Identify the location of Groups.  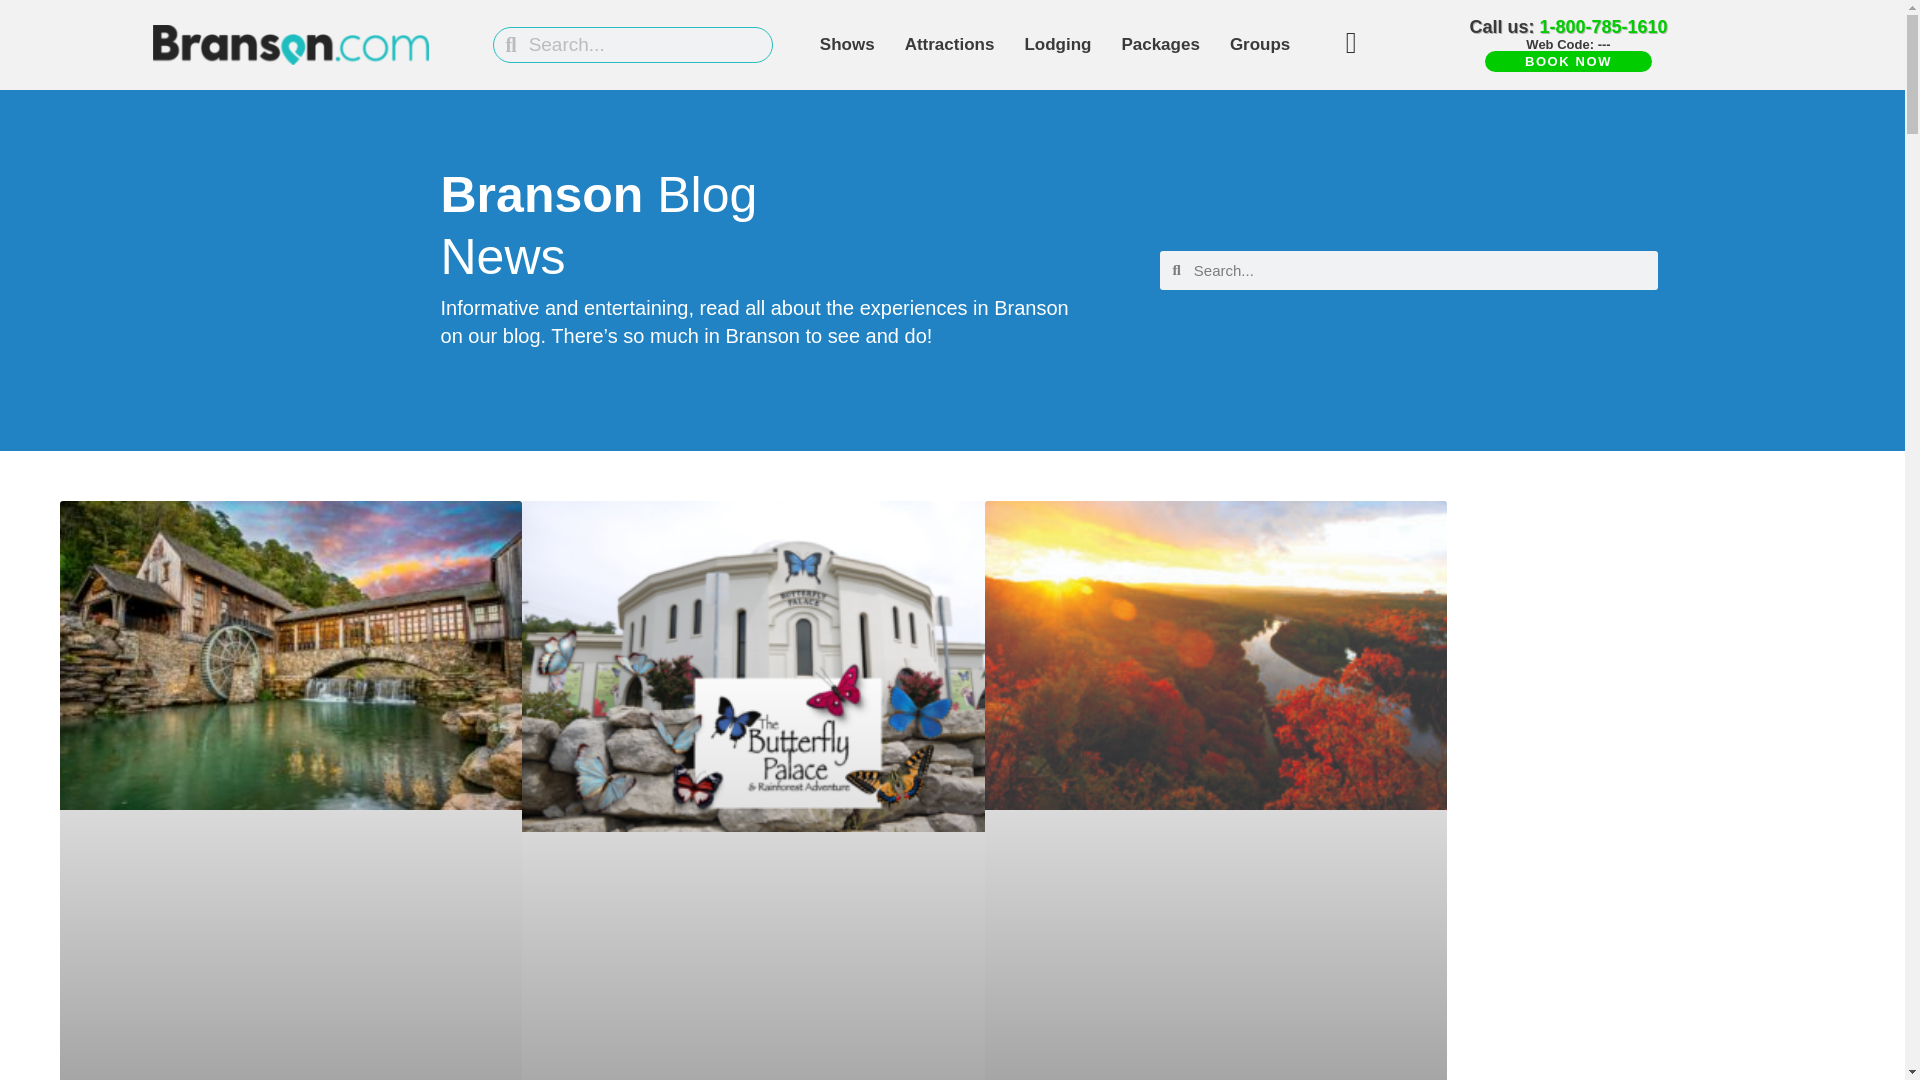
(1260, 44).